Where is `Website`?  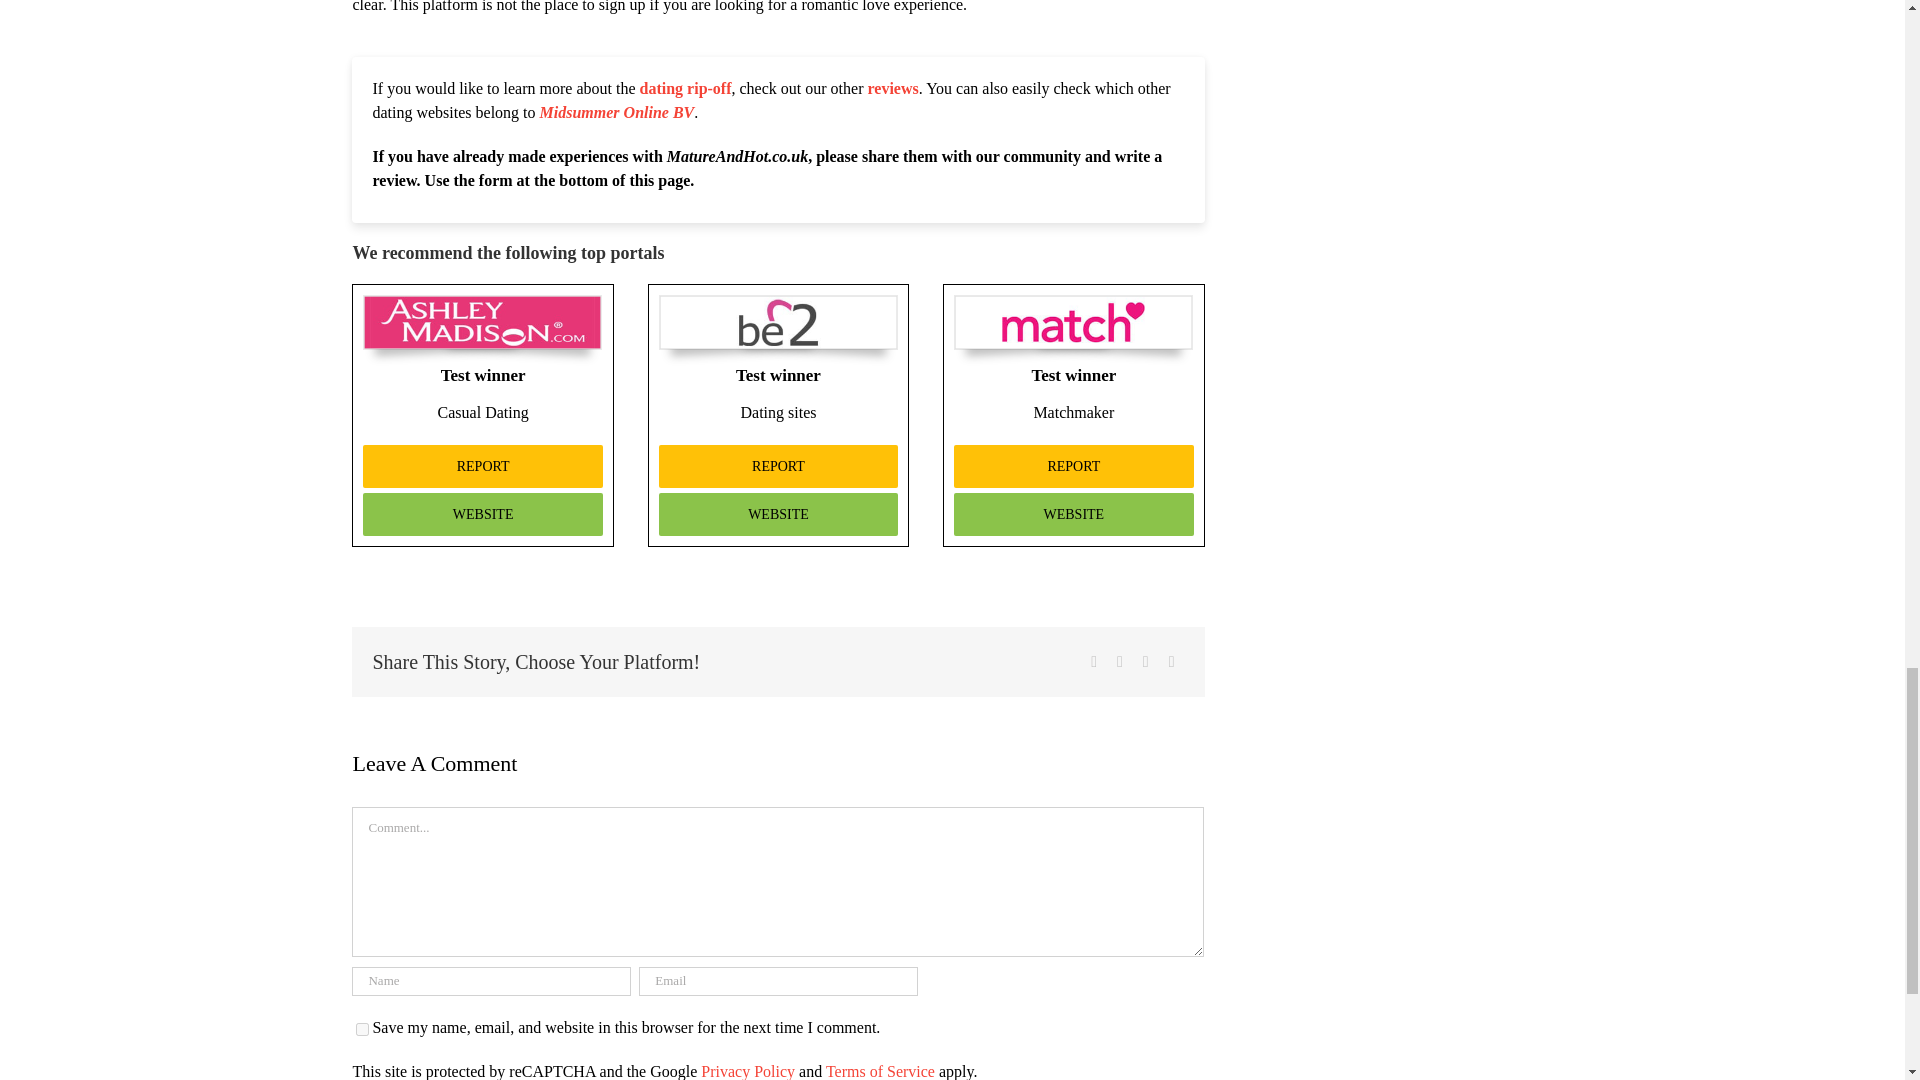 Website is located at coordinates (482, 514).